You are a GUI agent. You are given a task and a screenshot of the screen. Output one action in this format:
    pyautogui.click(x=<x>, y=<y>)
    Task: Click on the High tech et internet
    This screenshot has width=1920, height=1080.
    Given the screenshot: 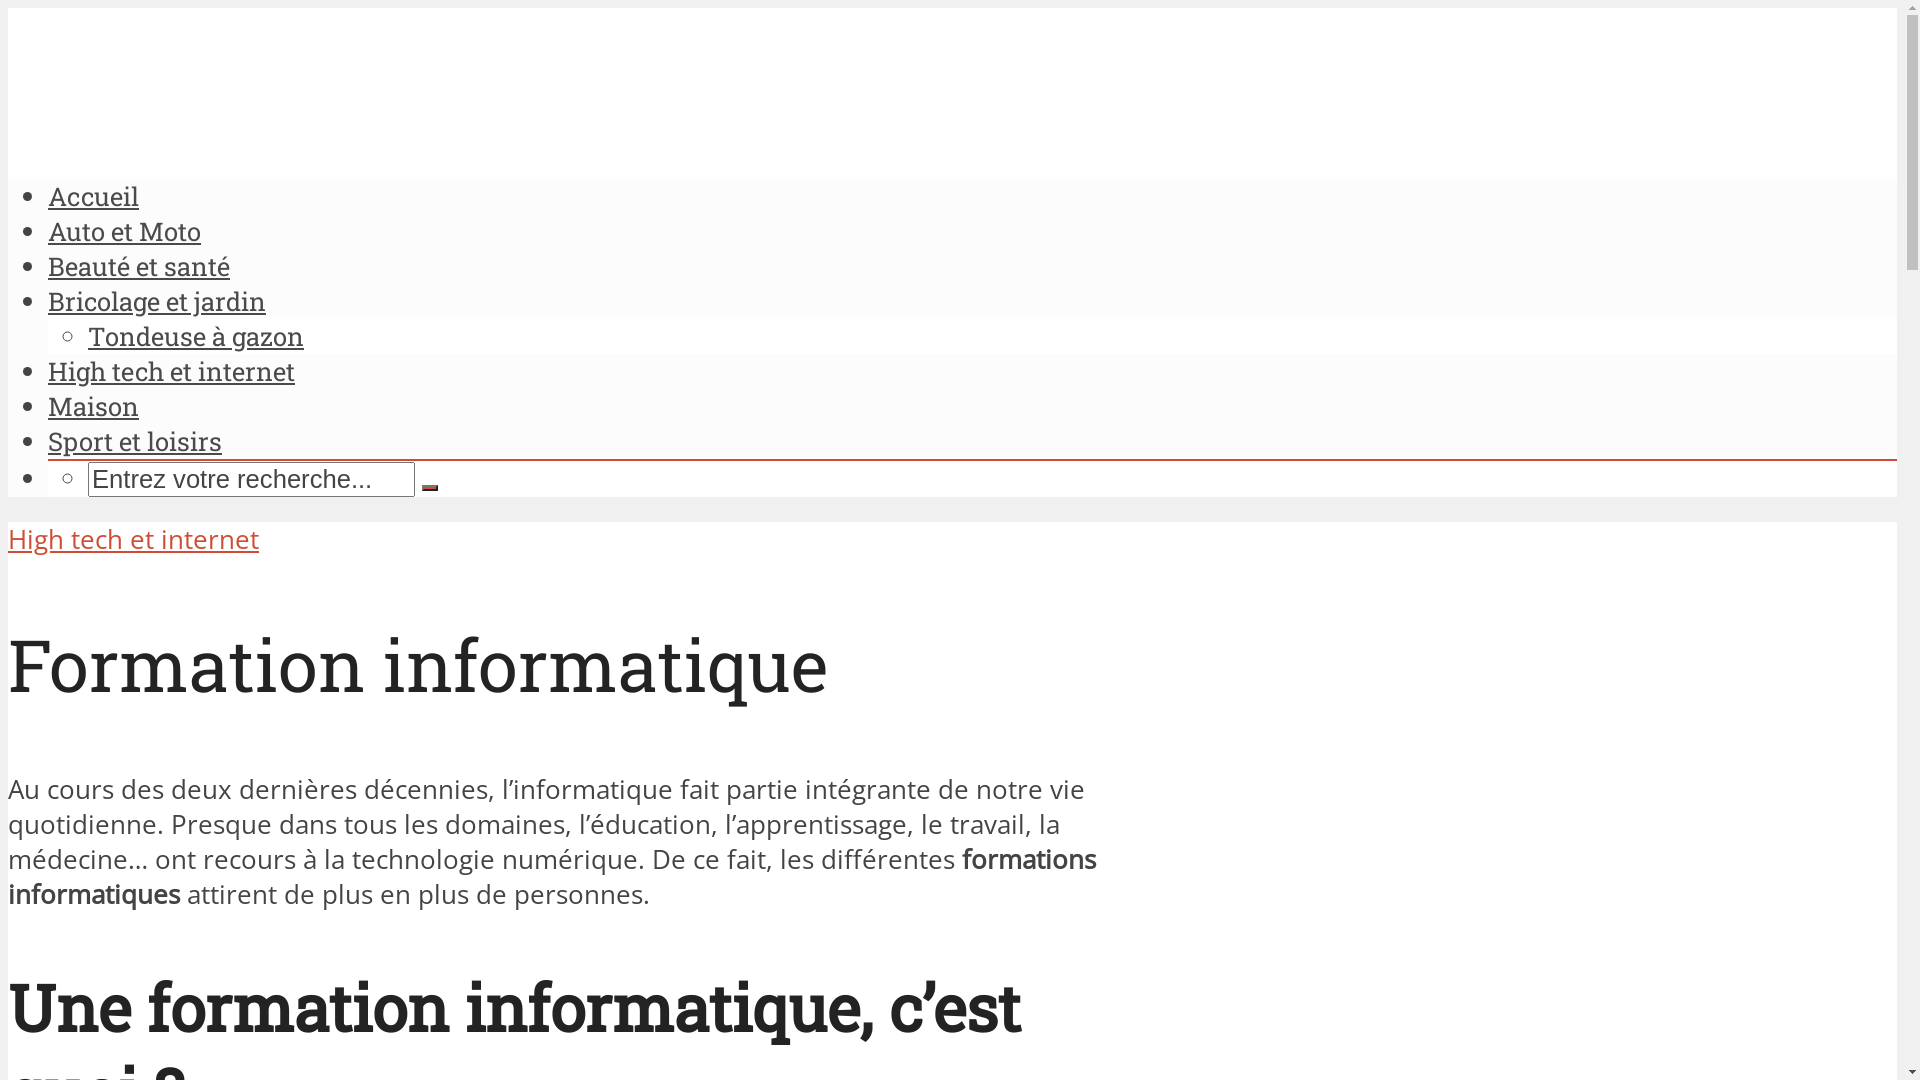 What is the action you would take?
    pyautogui.click(x=172, y=371)
    